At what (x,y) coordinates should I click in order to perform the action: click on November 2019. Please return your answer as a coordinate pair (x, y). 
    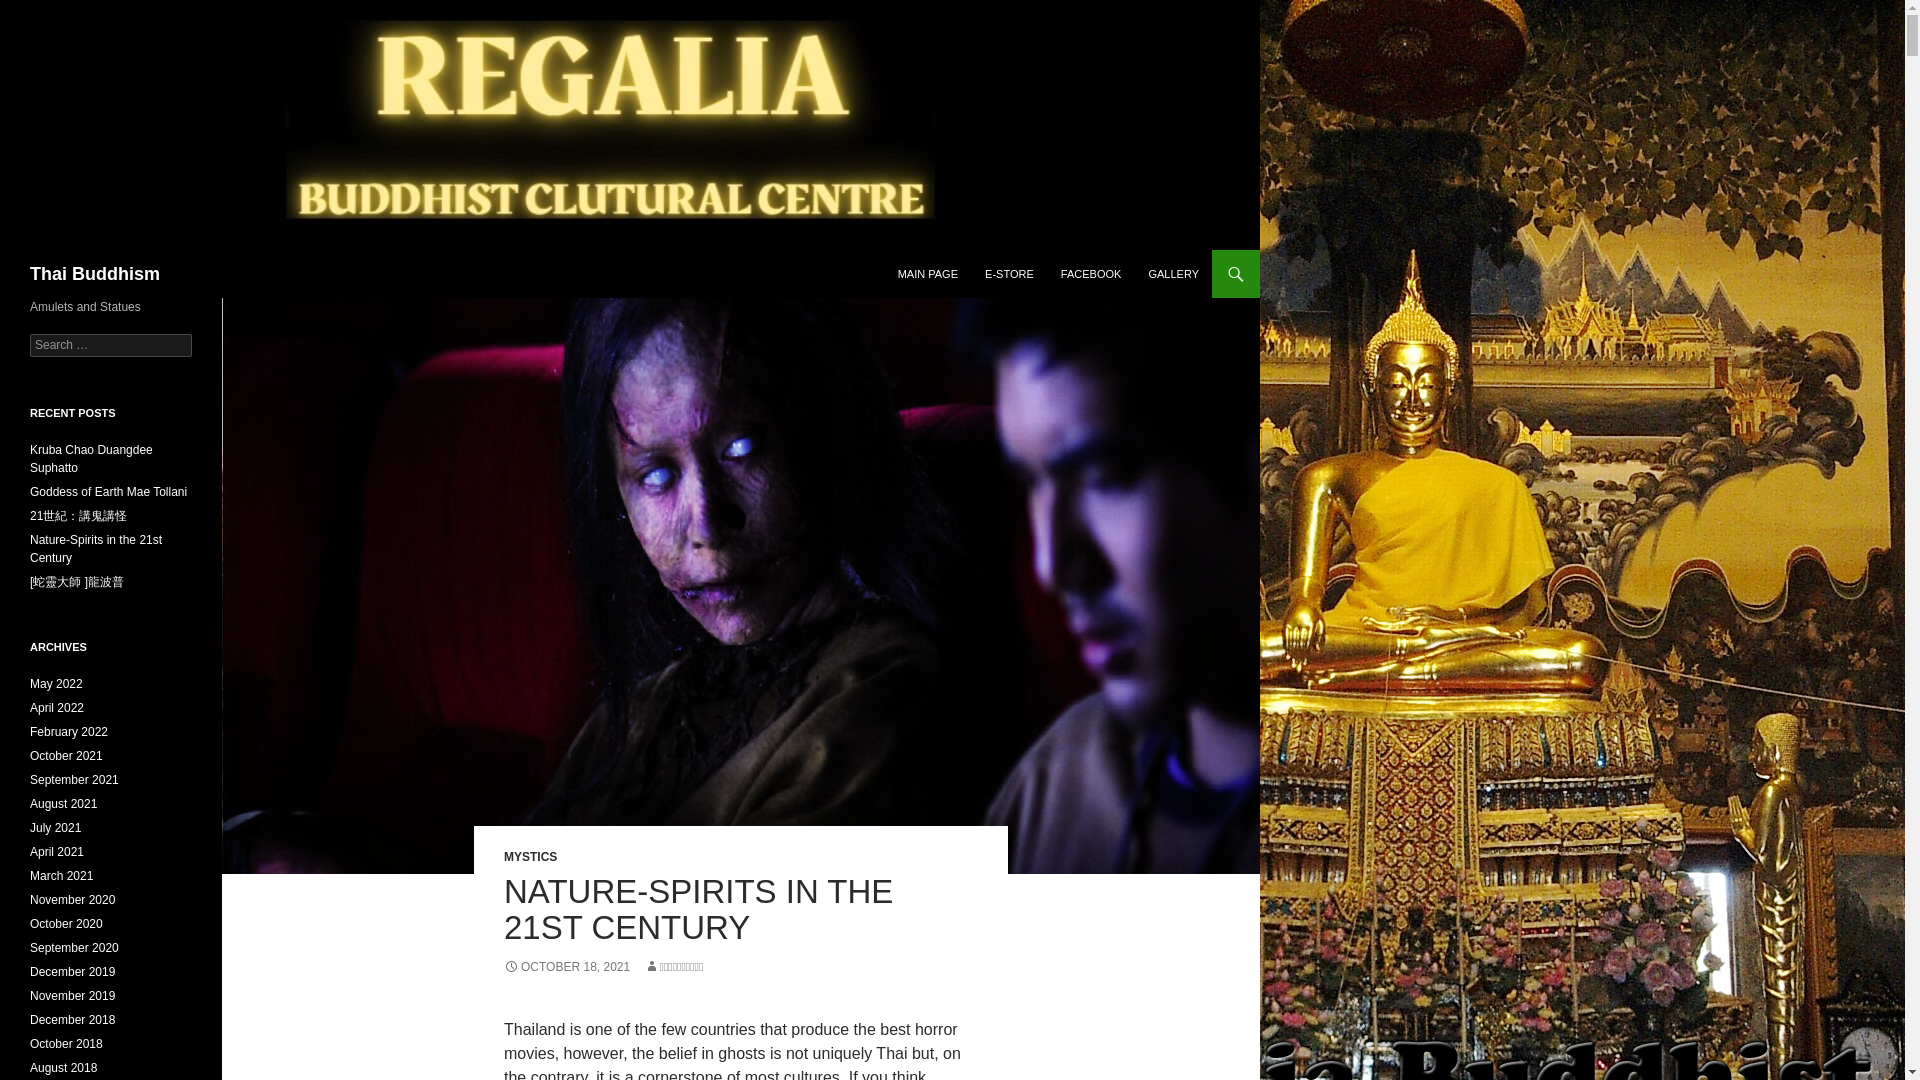
    Looking at the image, I should click on (72, 996).